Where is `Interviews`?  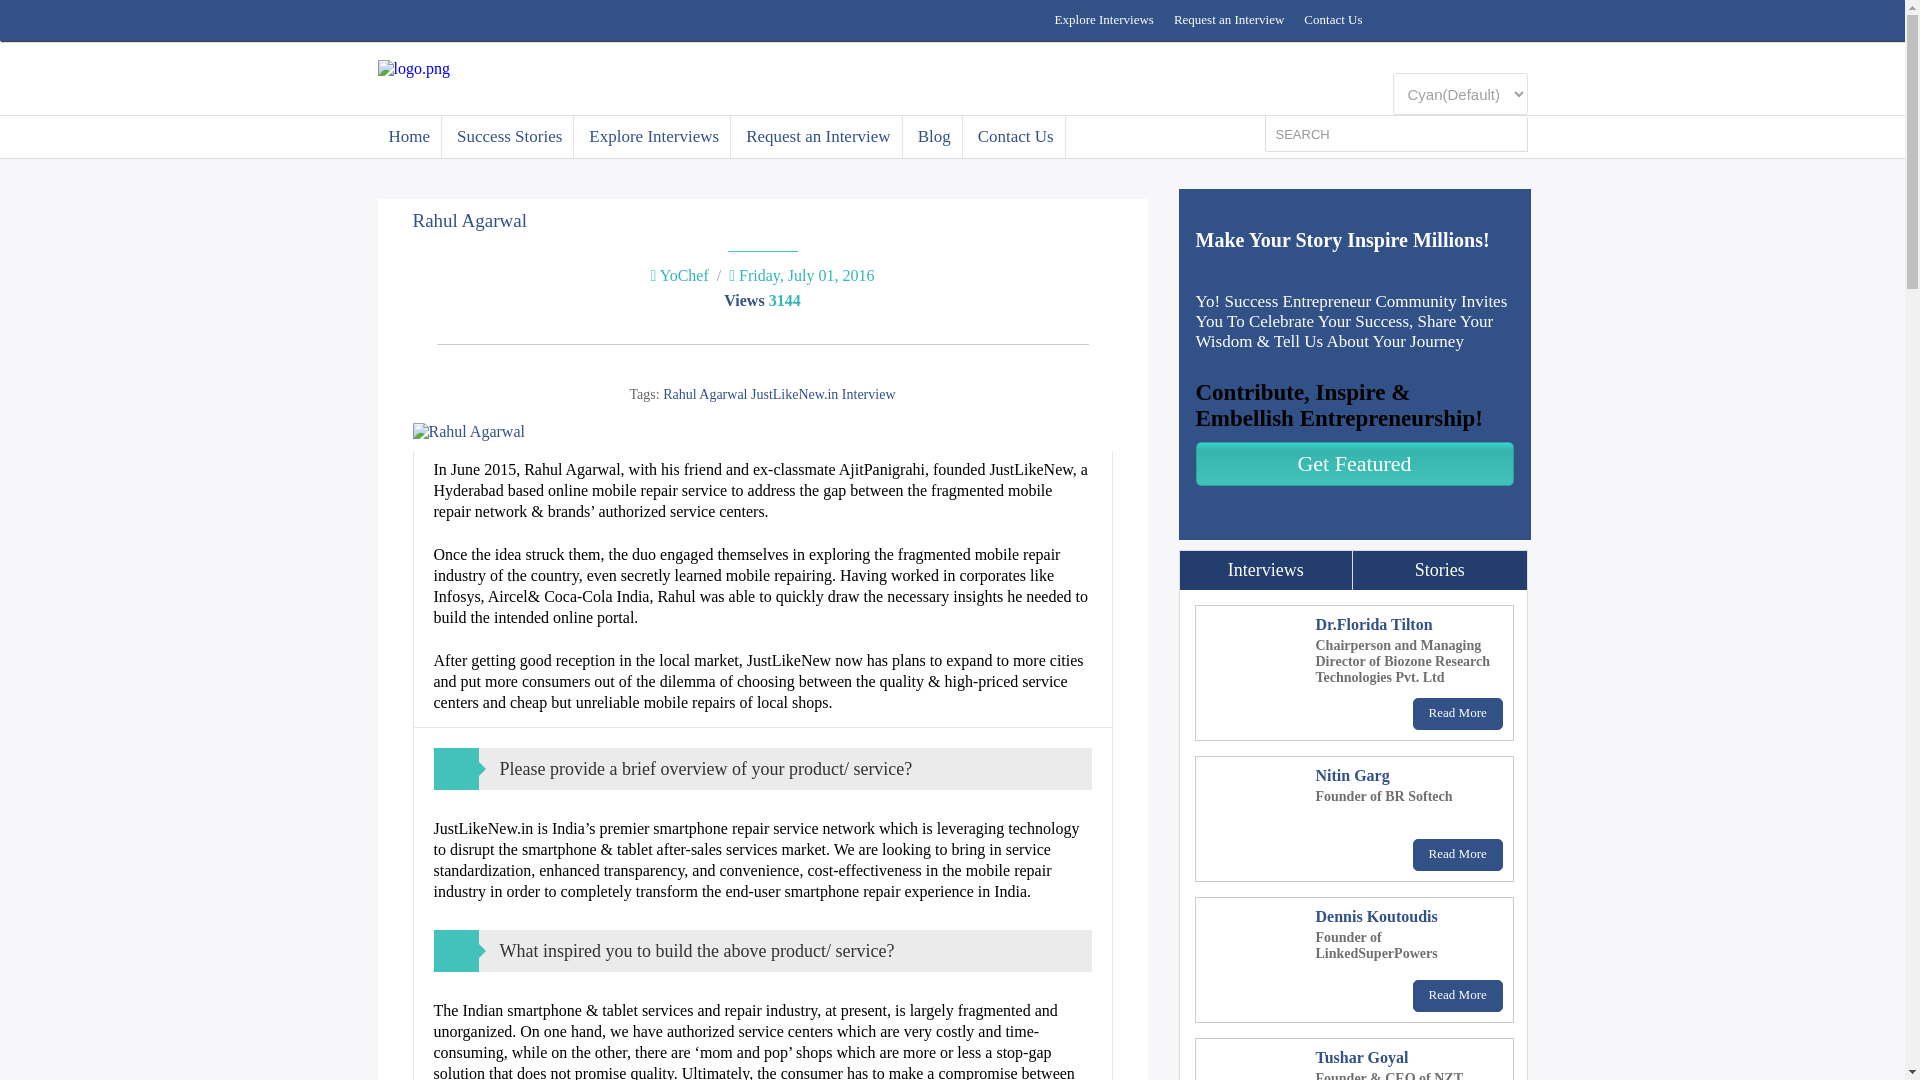 Interviews is located at coordinates (1266, 570).